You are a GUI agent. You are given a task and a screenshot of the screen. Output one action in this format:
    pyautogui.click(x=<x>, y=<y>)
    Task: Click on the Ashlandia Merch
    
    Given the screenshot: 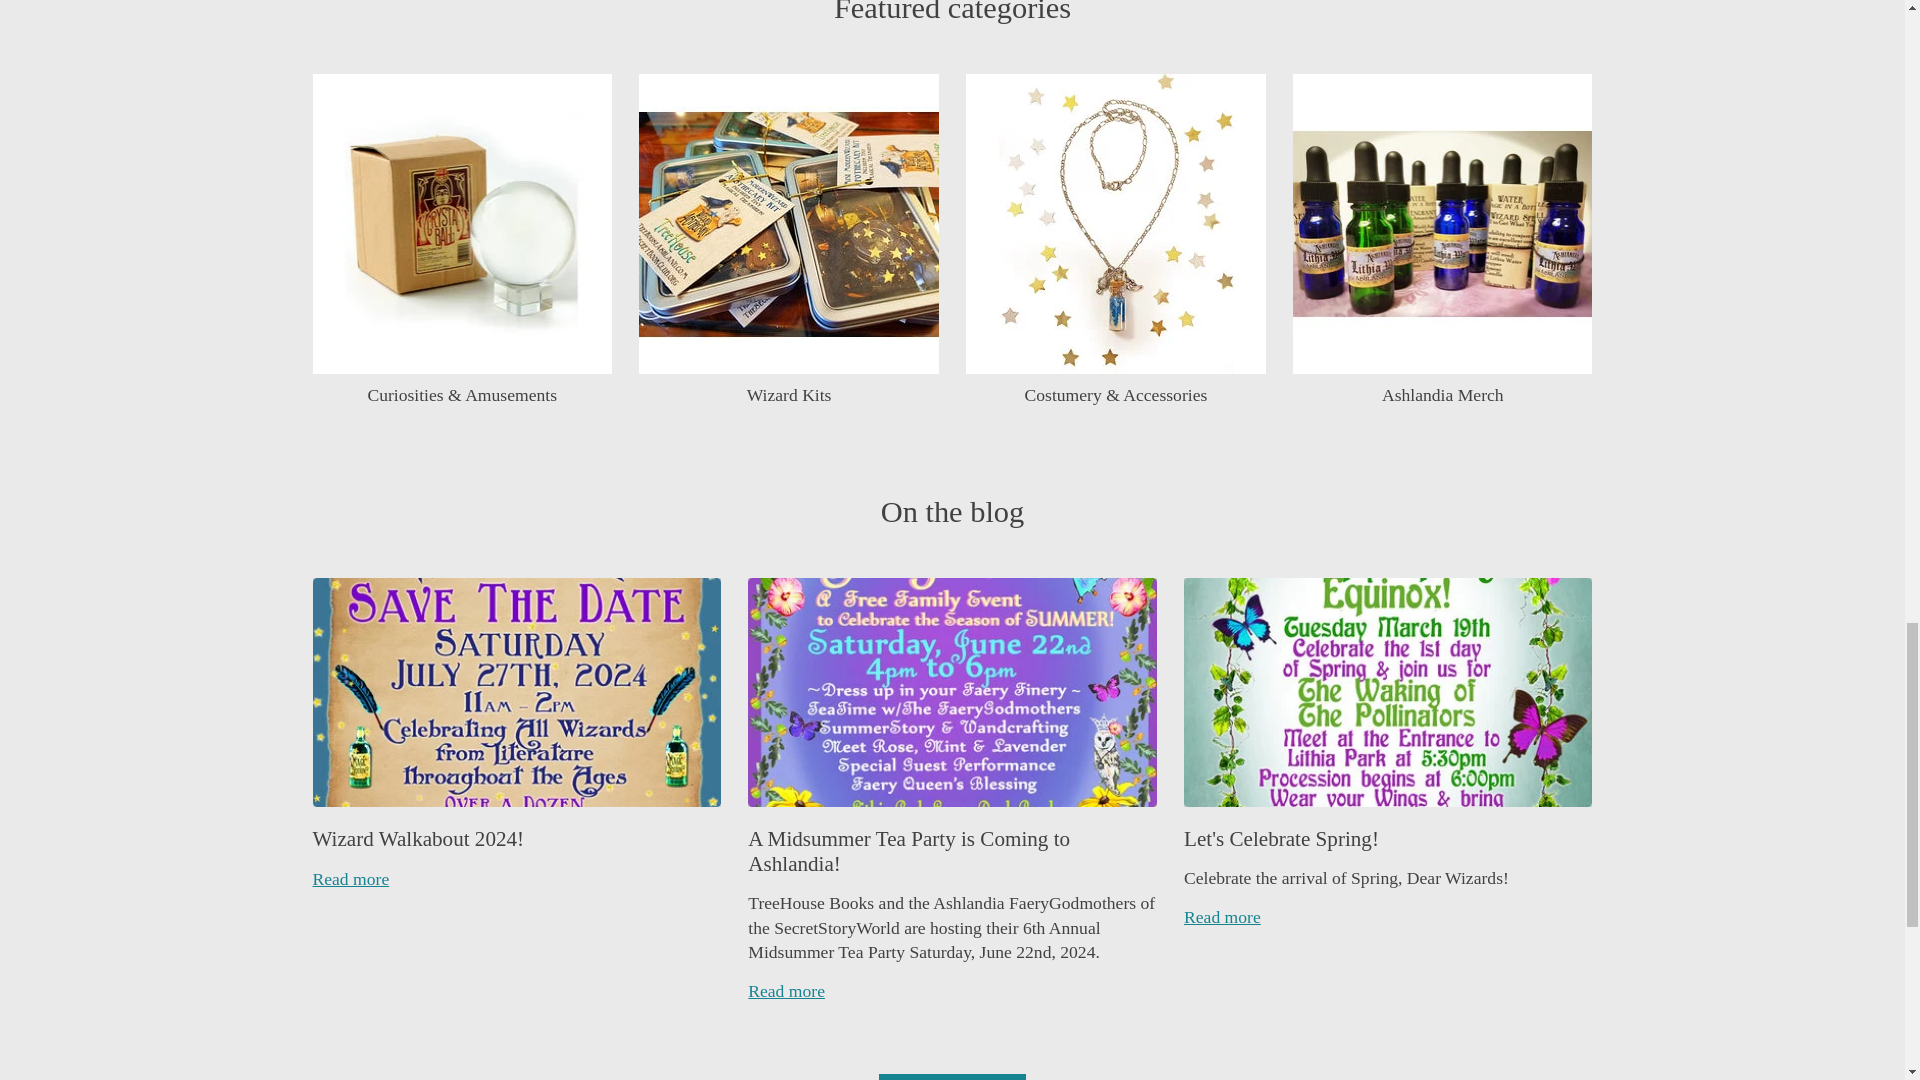 What is the action you would take?
    pyautogui.click(x=1442, y=223)
    